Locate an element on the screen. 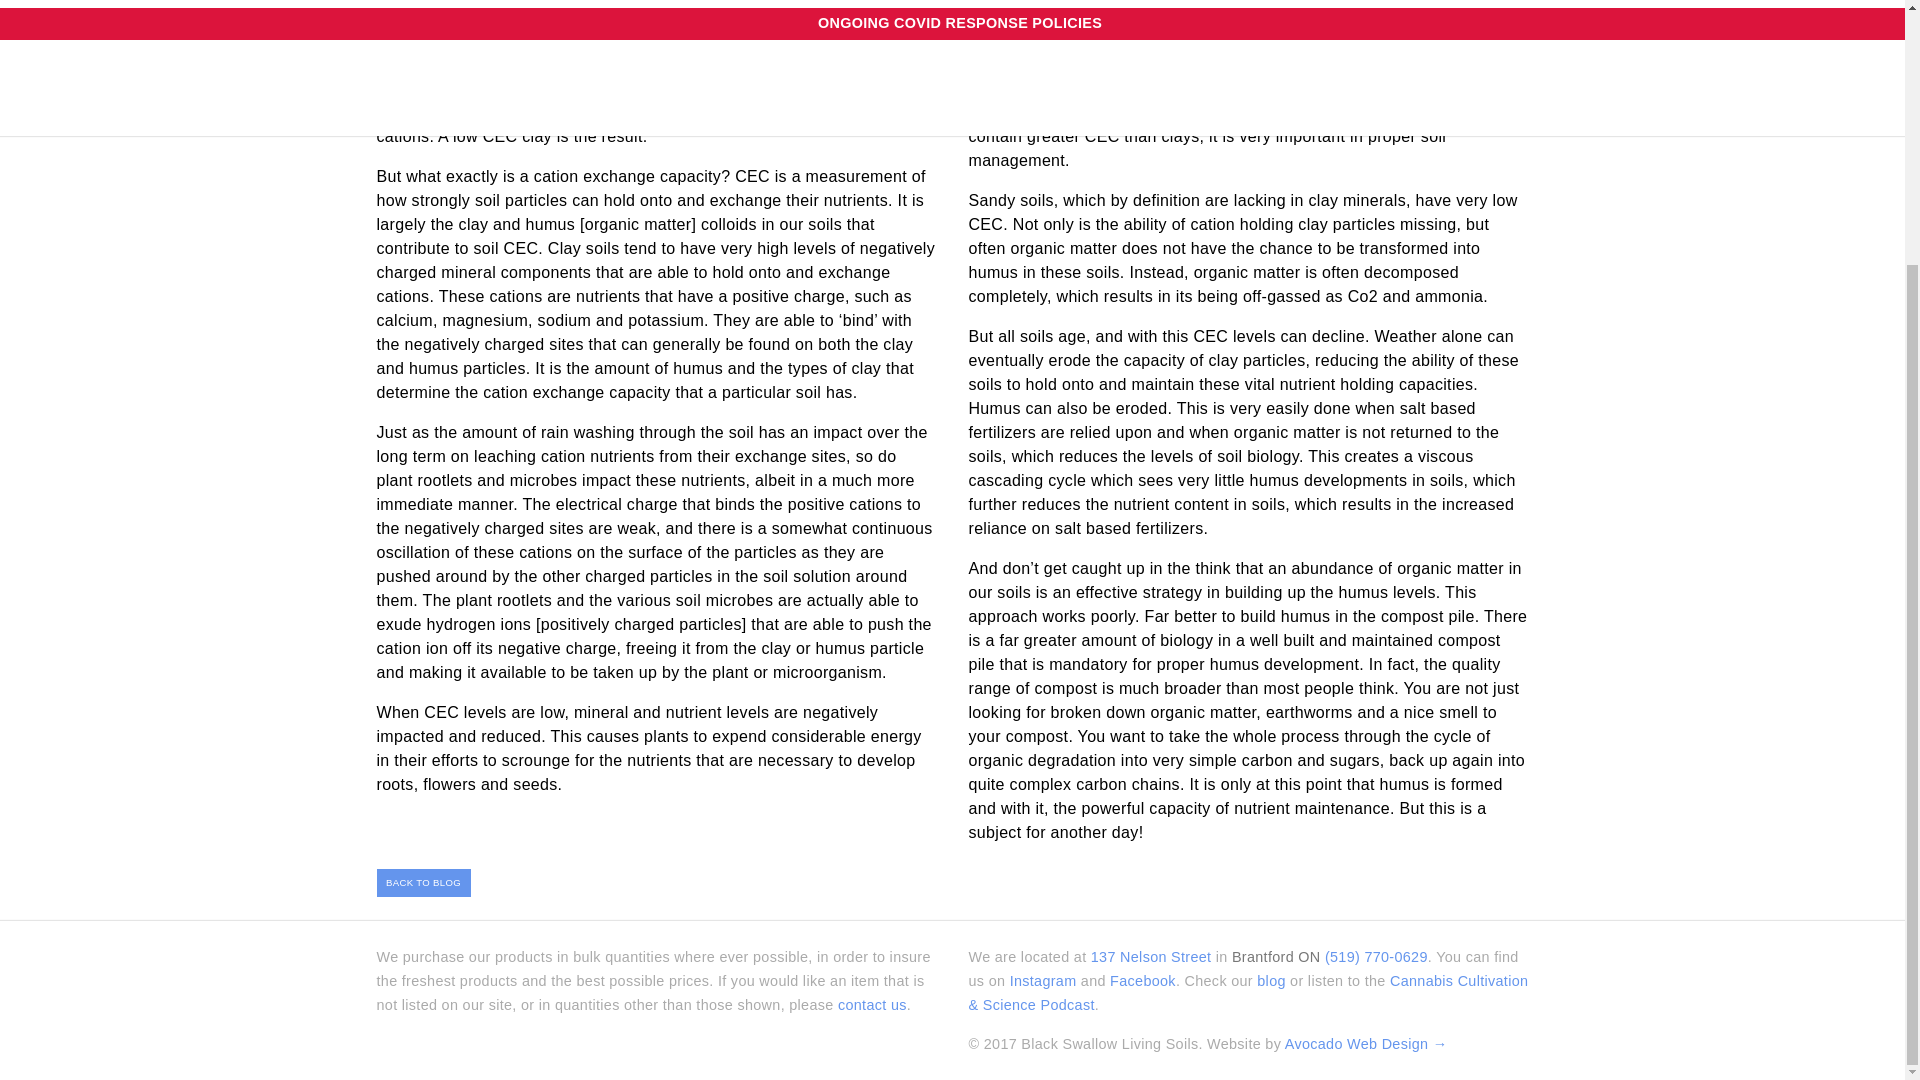 The height and width of the screenshot is (1080, 1920). contact us is located at coordinates (872, 1004).